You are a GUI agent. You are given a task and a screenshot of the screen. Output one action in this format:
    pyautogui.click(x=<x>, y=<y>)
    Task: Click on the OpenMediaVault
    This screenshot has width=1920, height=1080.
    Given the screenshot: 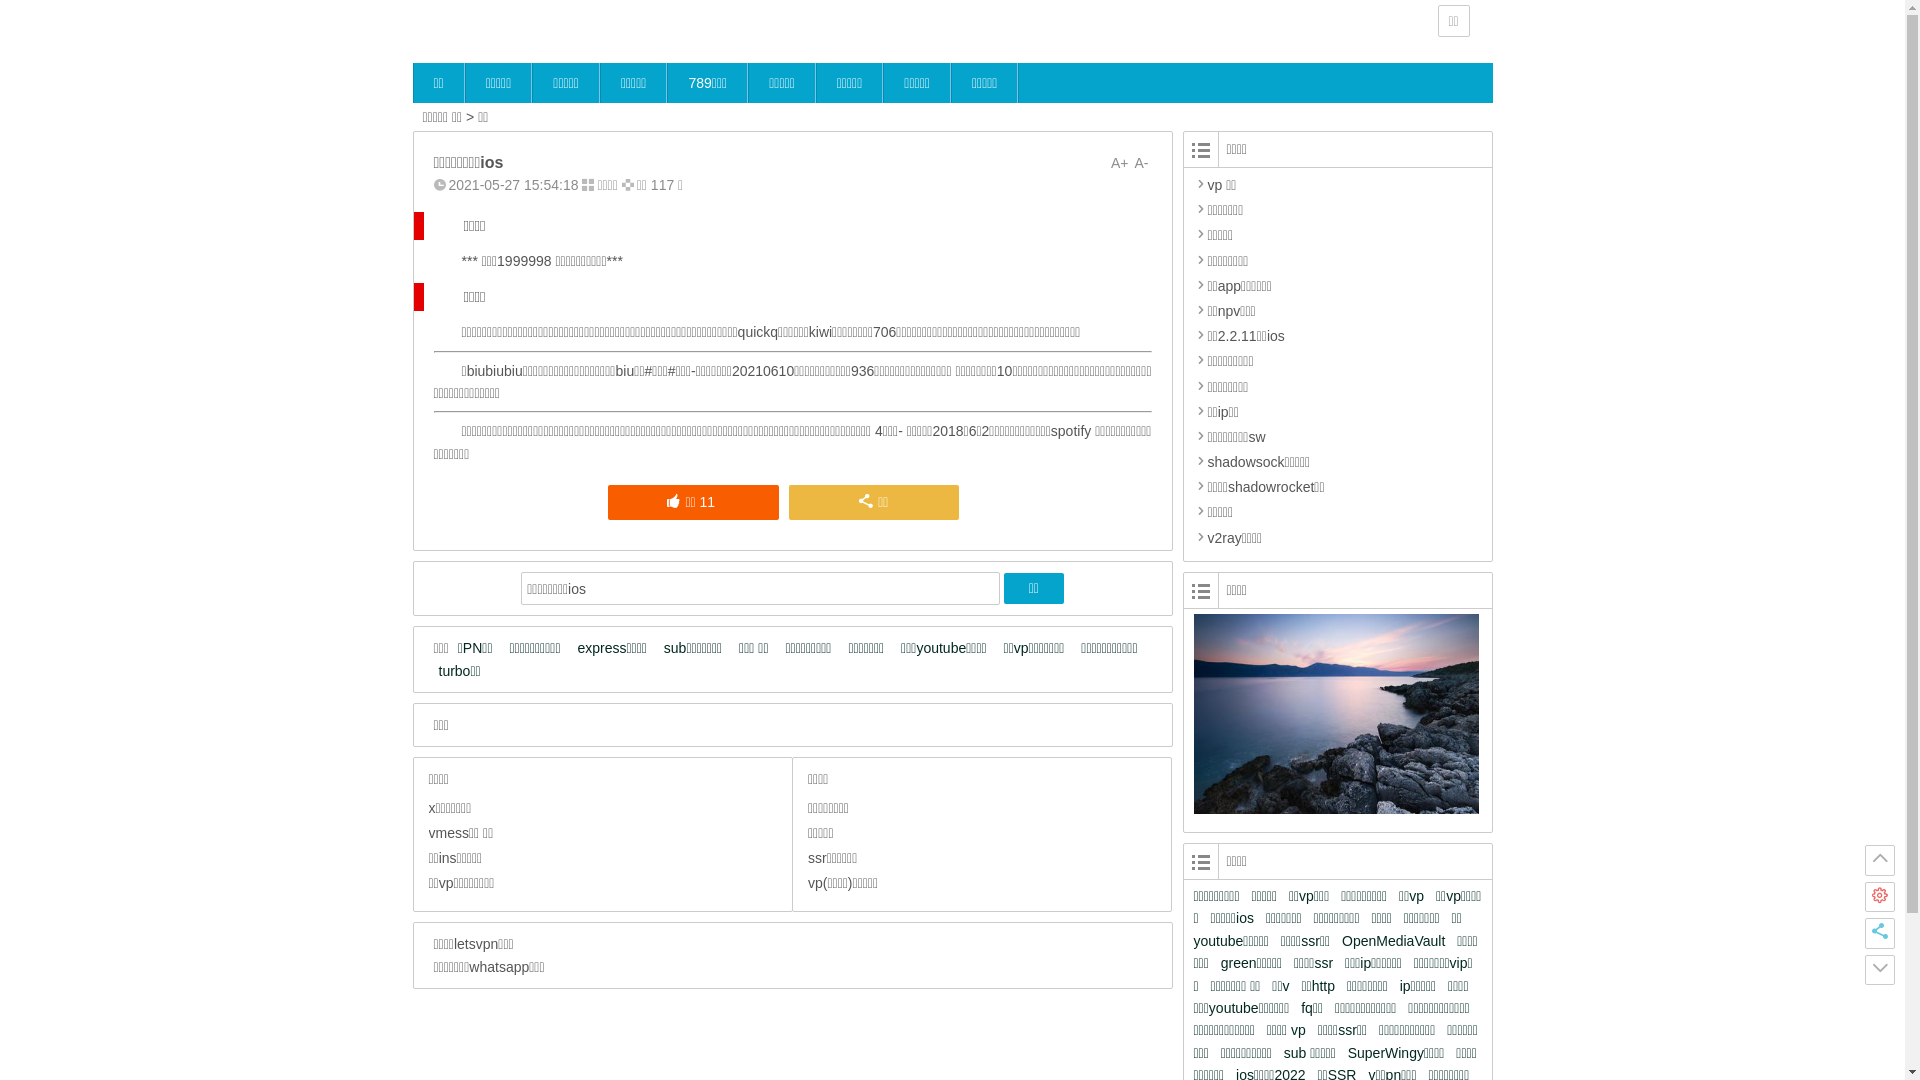 What is the action you would take?
    pyautogui.click(x=1398, y=941)
    